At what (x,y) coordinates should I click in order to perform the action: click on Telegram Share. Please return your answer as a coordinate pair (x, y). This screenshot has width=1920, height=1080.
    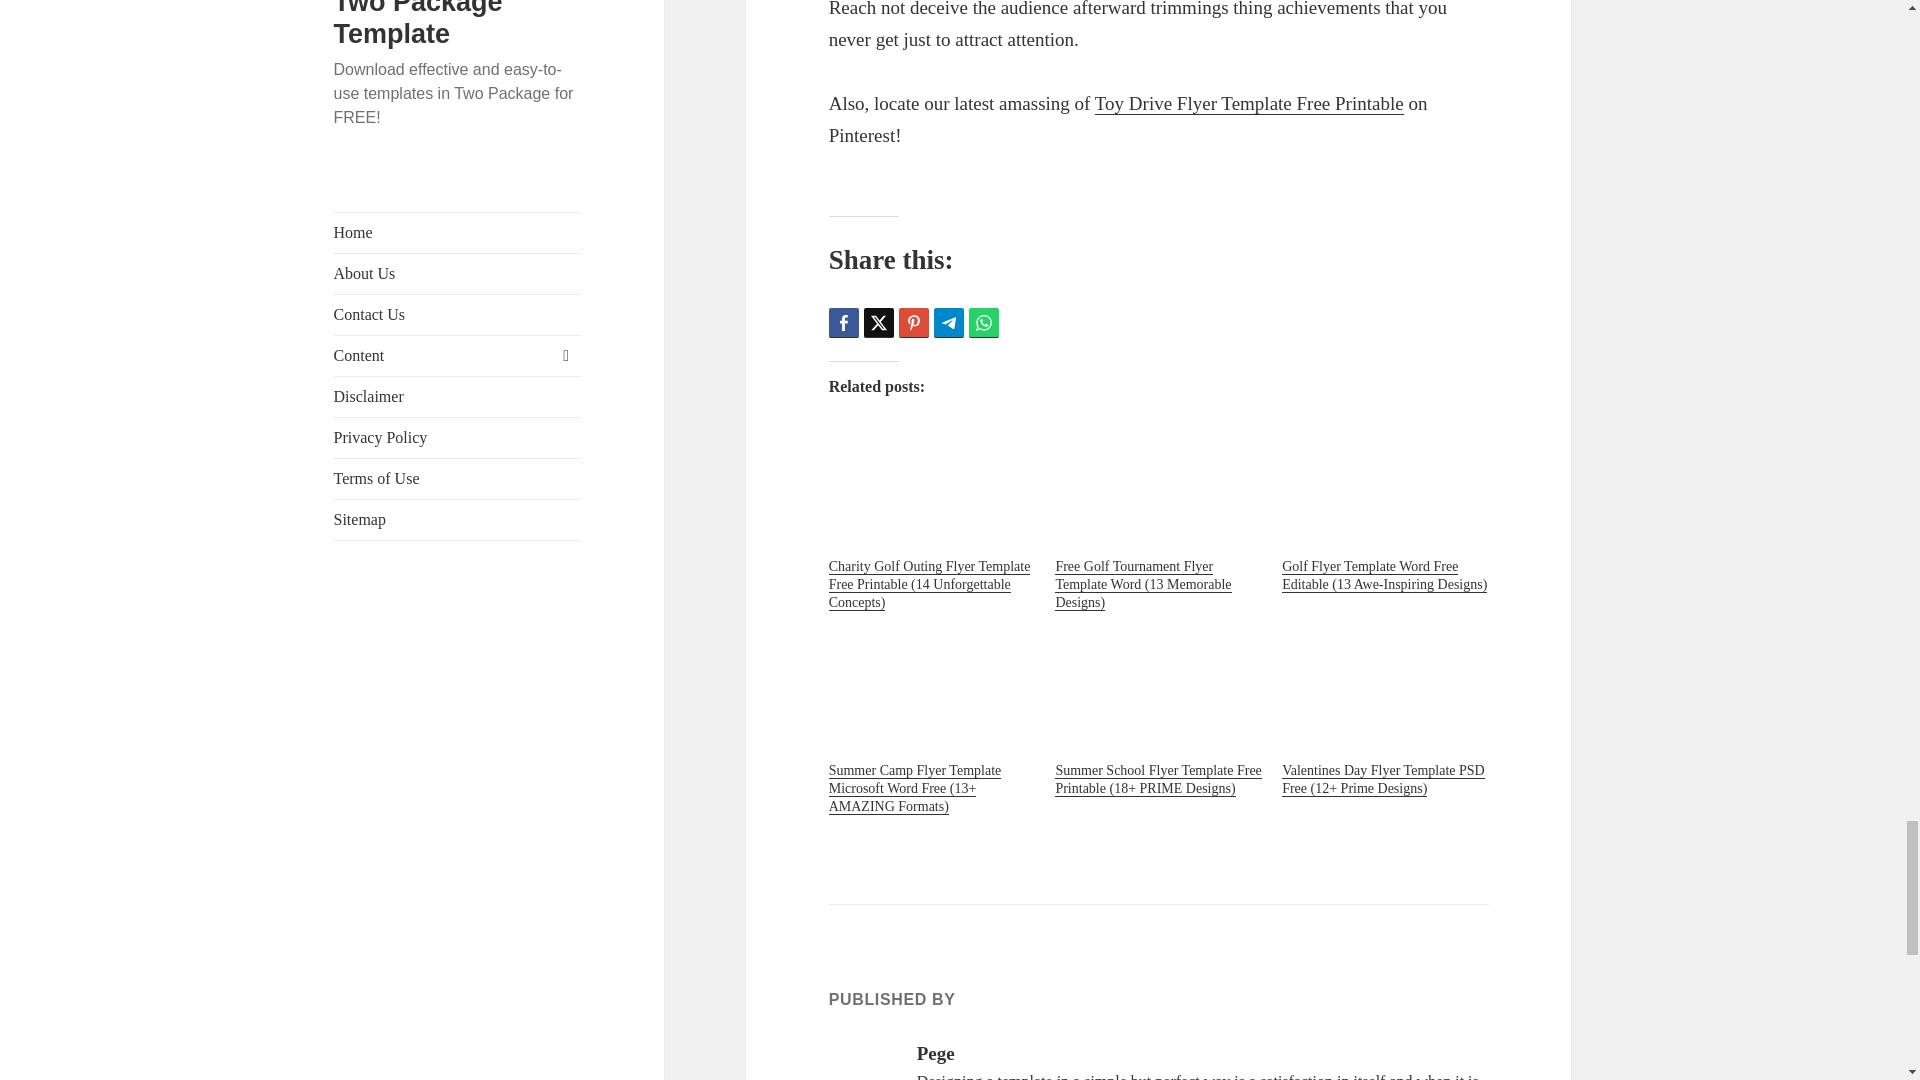
    Looking at the image, I should click on (948, 322).